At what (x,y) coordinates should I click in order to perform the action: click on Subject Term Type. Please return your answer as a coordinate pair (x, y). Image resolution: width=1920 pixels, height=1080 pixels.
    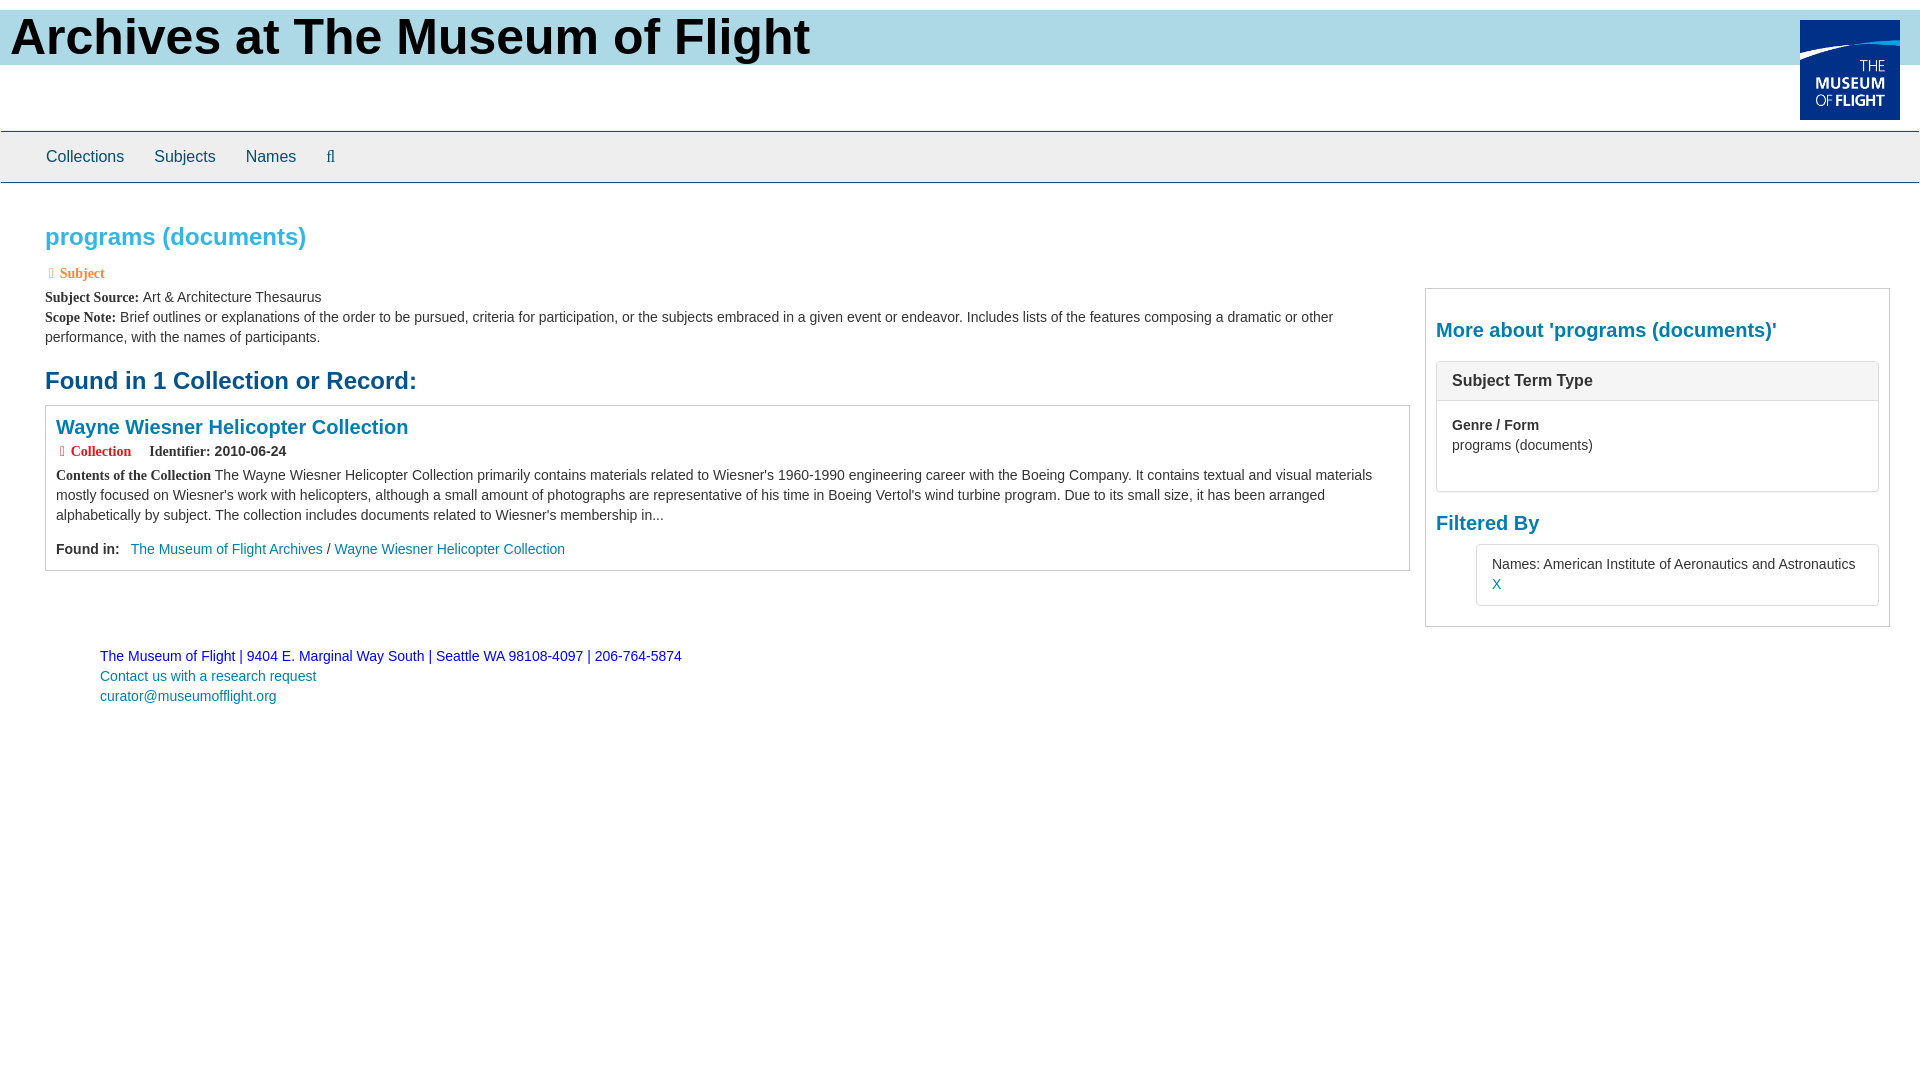
    Looking at the image, I should click on (1522, 380).